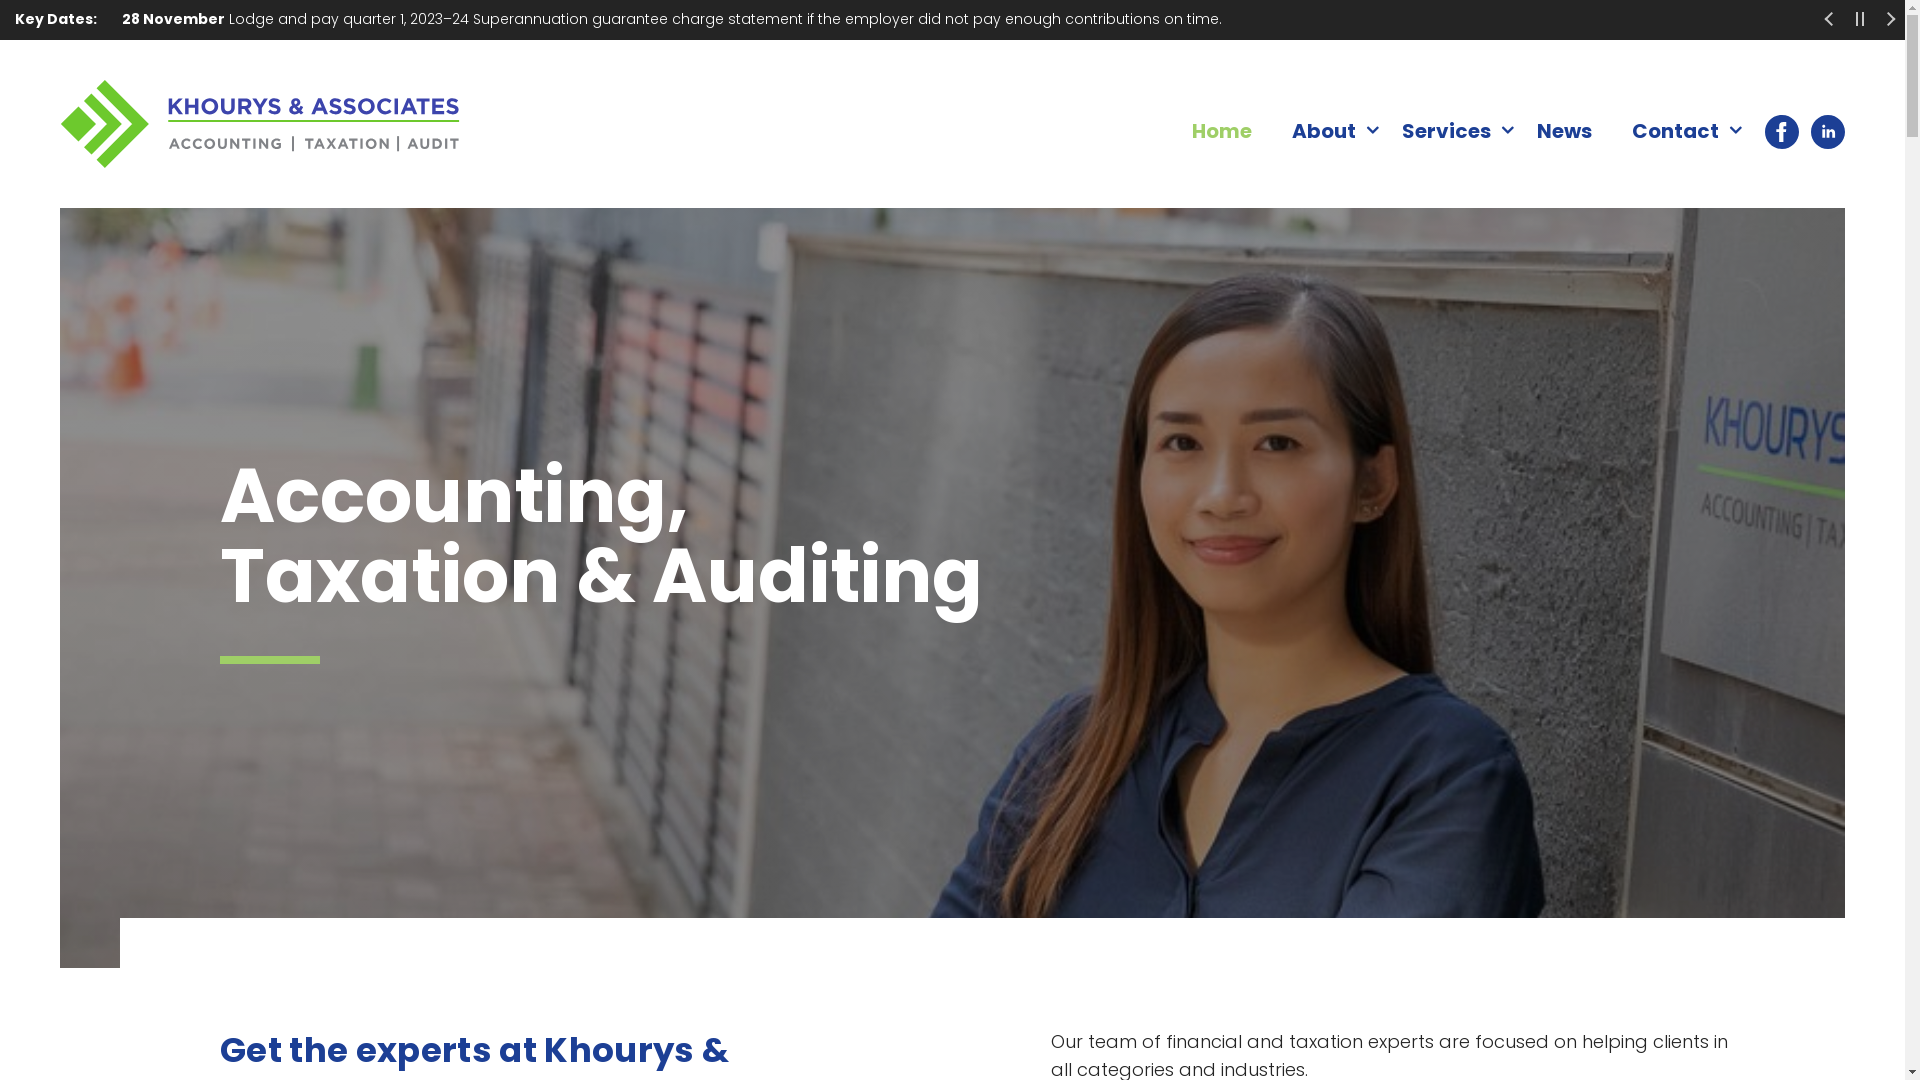 Image resolution: width=1920 pixels, height=1080 pixels. What do you see at coordinates (1822, 131) in the screenshot?
I see `LinkedIn` at bounding box center [1822, 131].